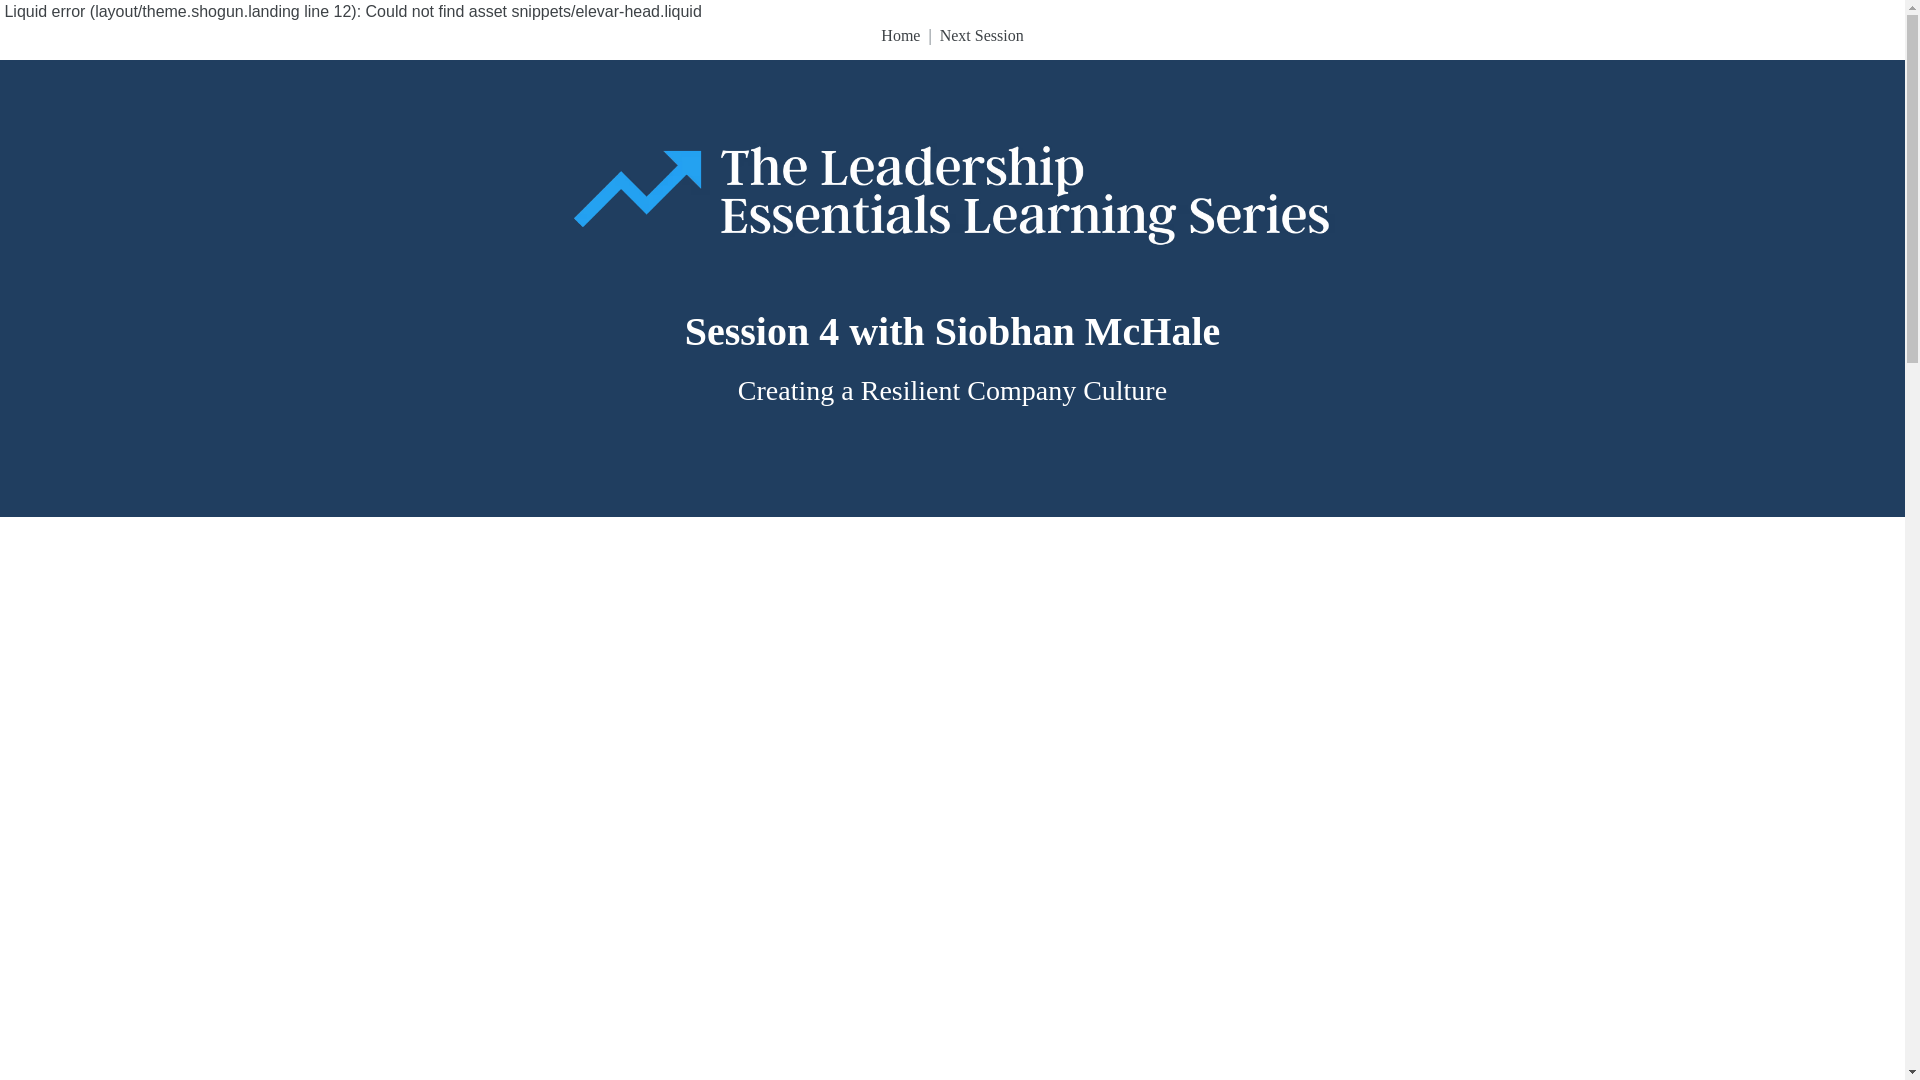  Describe the element at coordinates (982, 36) in the screenshot. I see `Next Session` at that location.